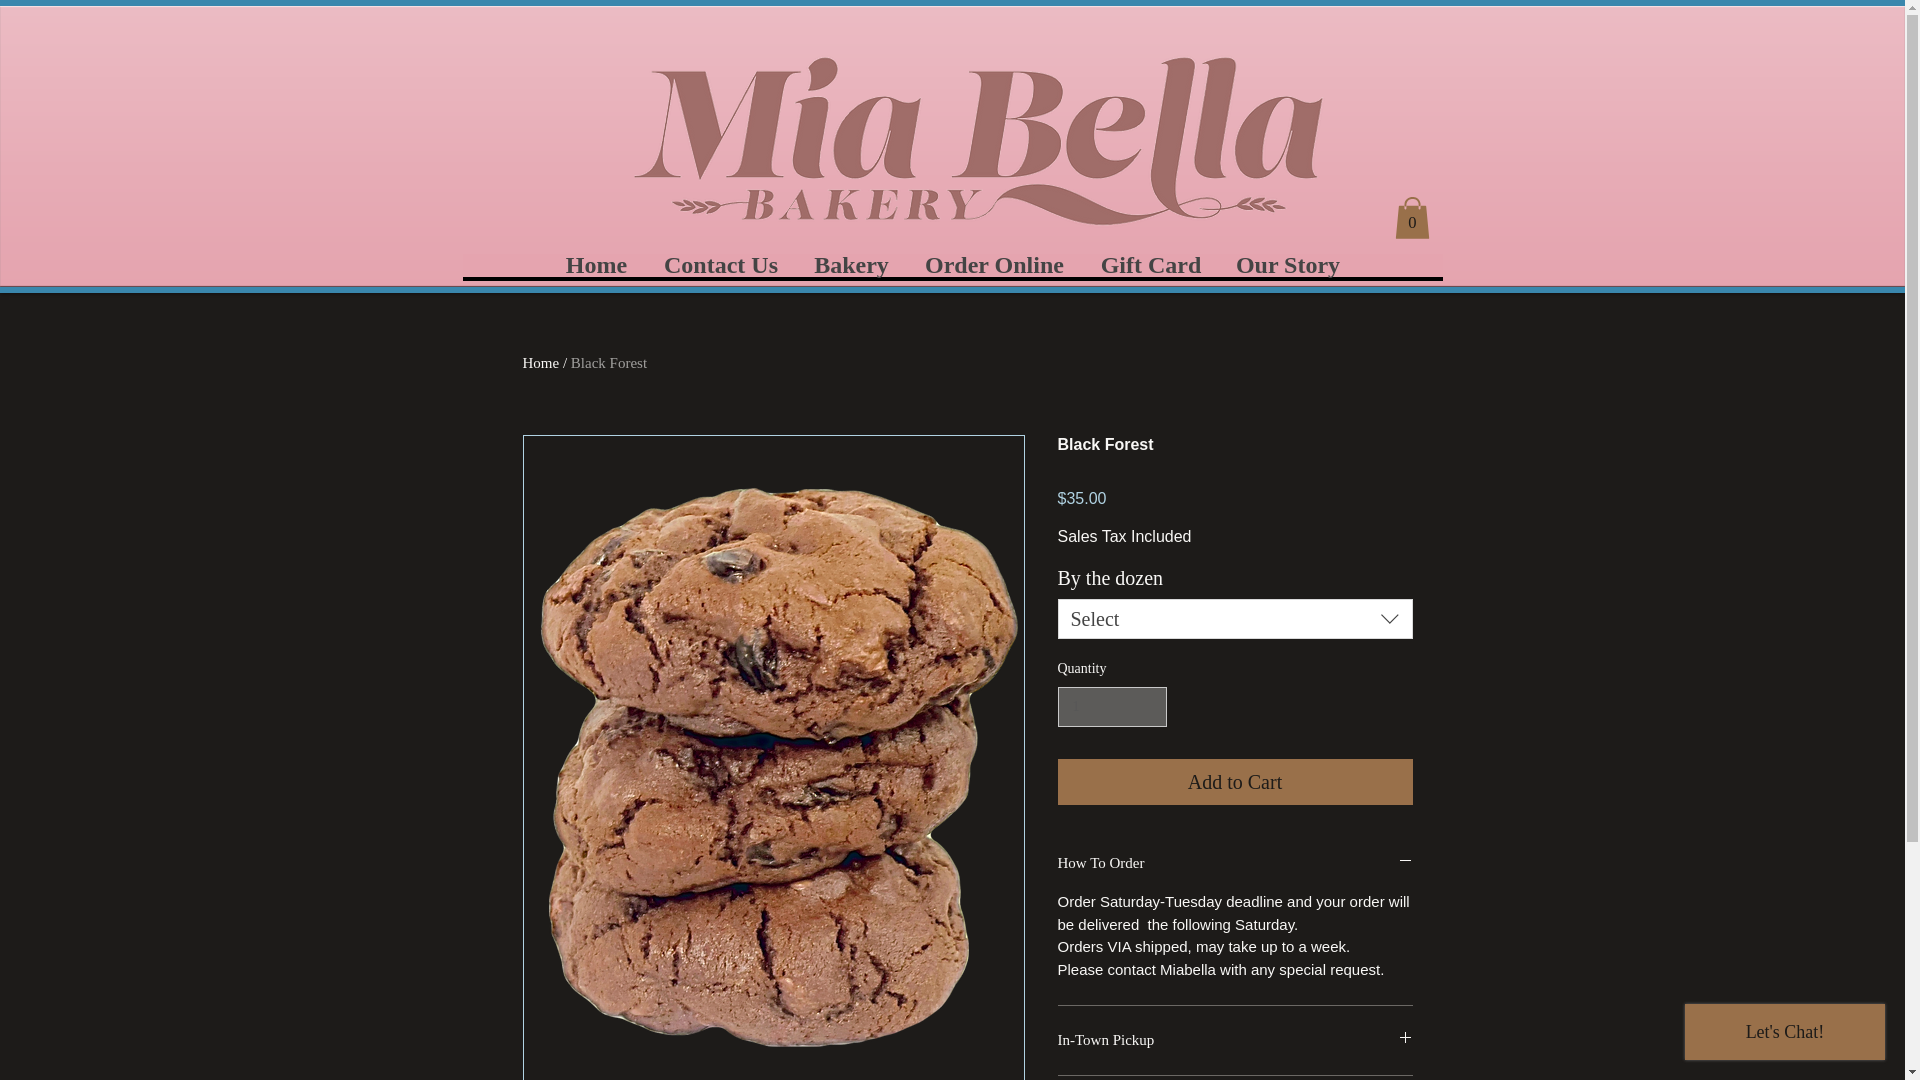 This screenshot has height=1080, width=1920. What do you see at coordinates (1112, 706) in the screenshot?
I see `1` at bounding box center [1112, 706].